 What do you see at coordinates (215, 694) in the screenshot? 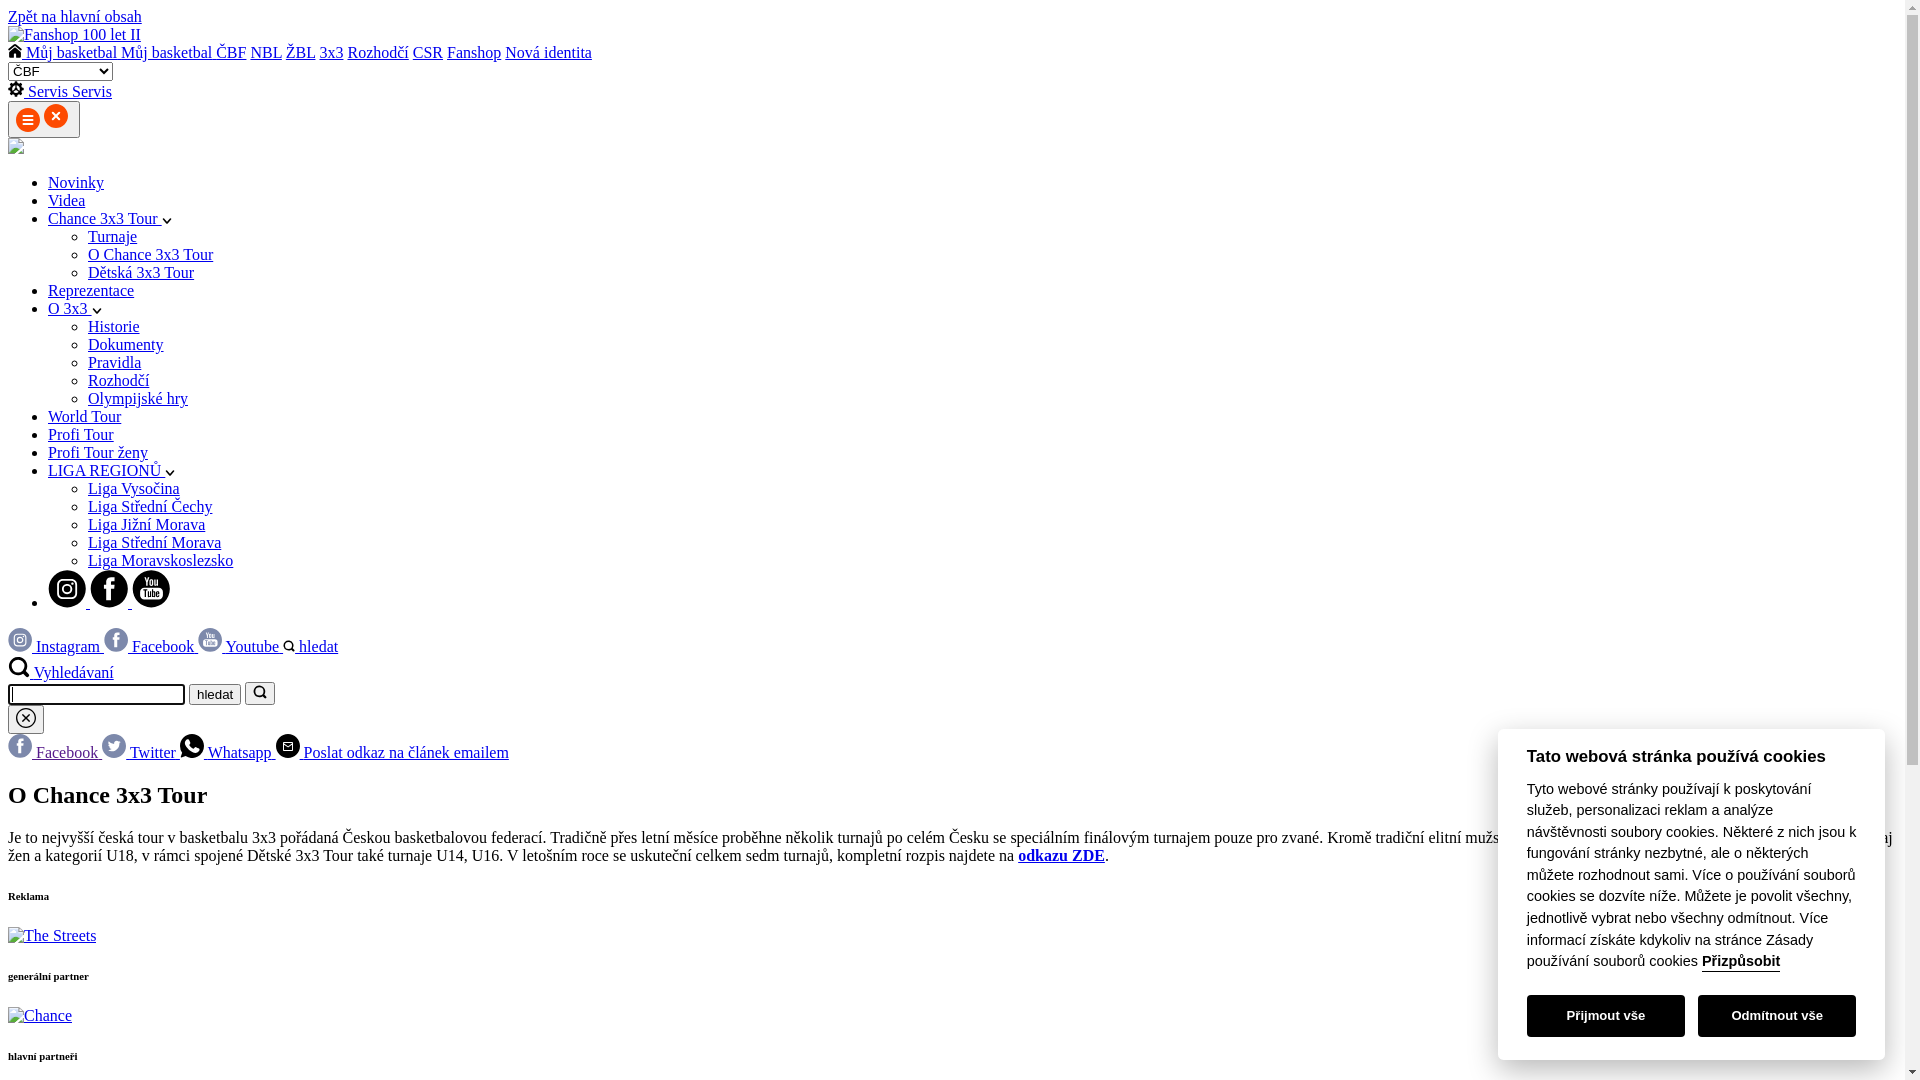
I see `hledat` at bounding box center [215, 694].